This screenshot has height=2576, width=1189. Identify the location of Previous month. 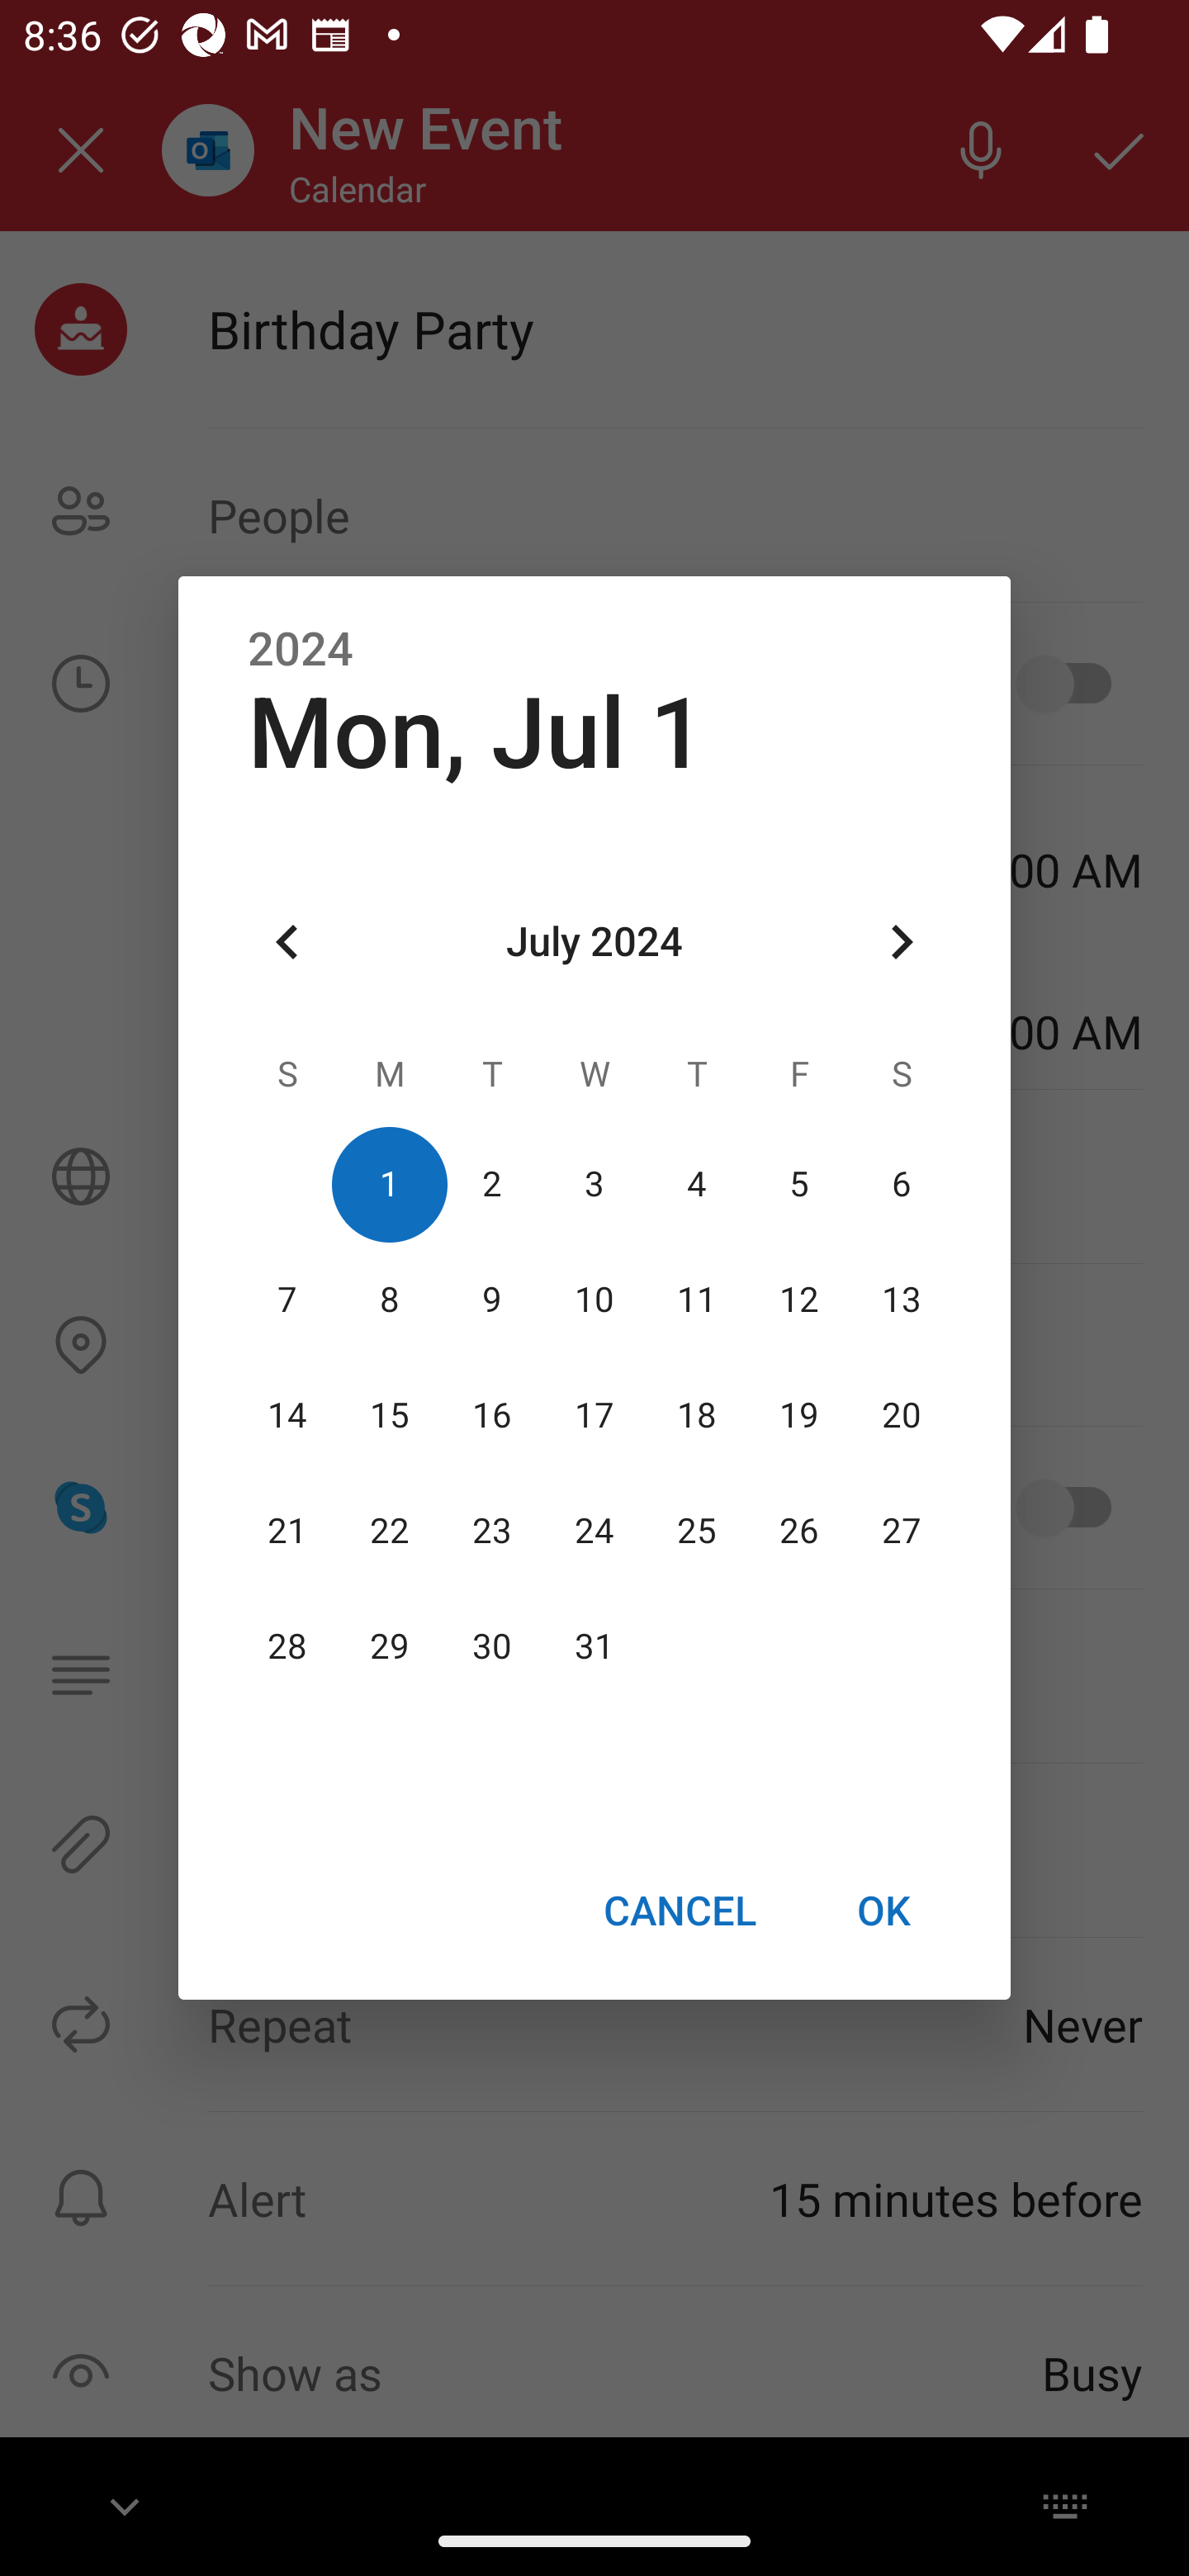
(287, 943).